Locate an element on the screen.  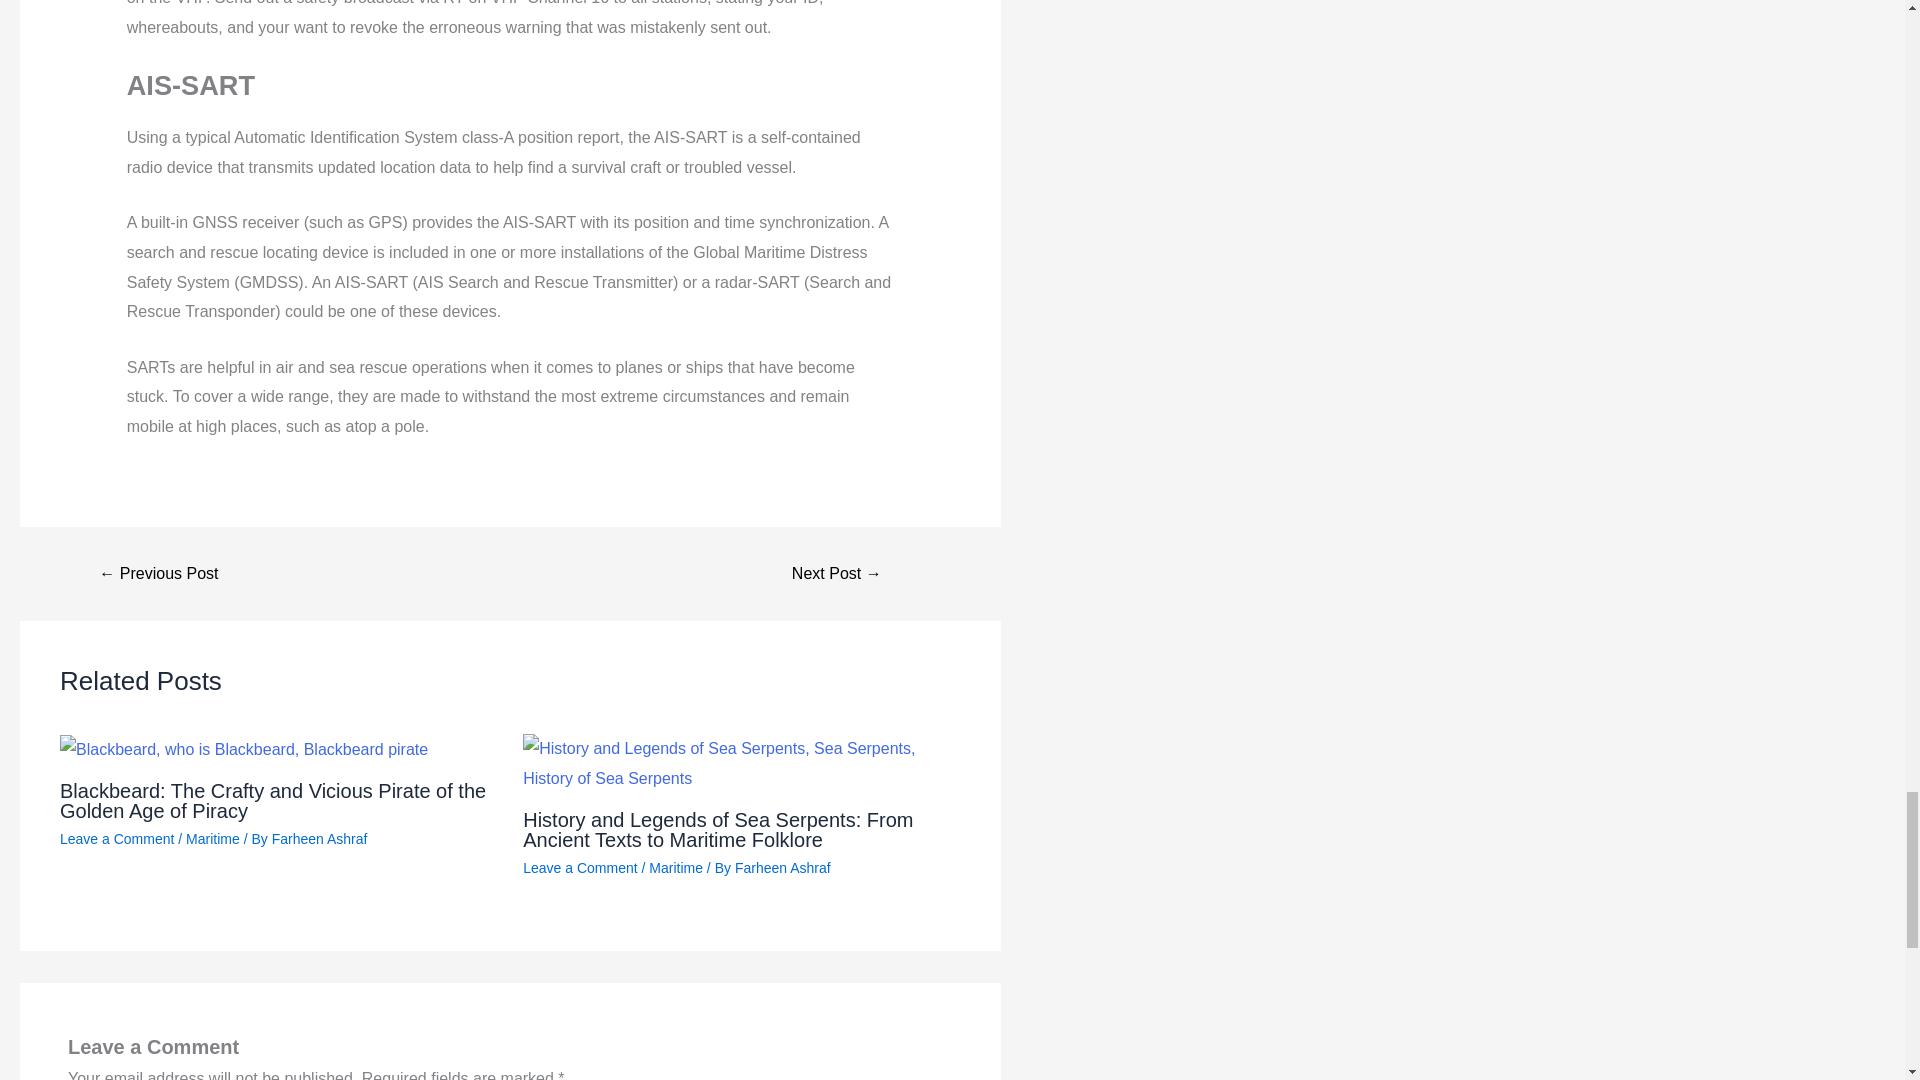
Leave a Comment is located at coordinates (116, 838).